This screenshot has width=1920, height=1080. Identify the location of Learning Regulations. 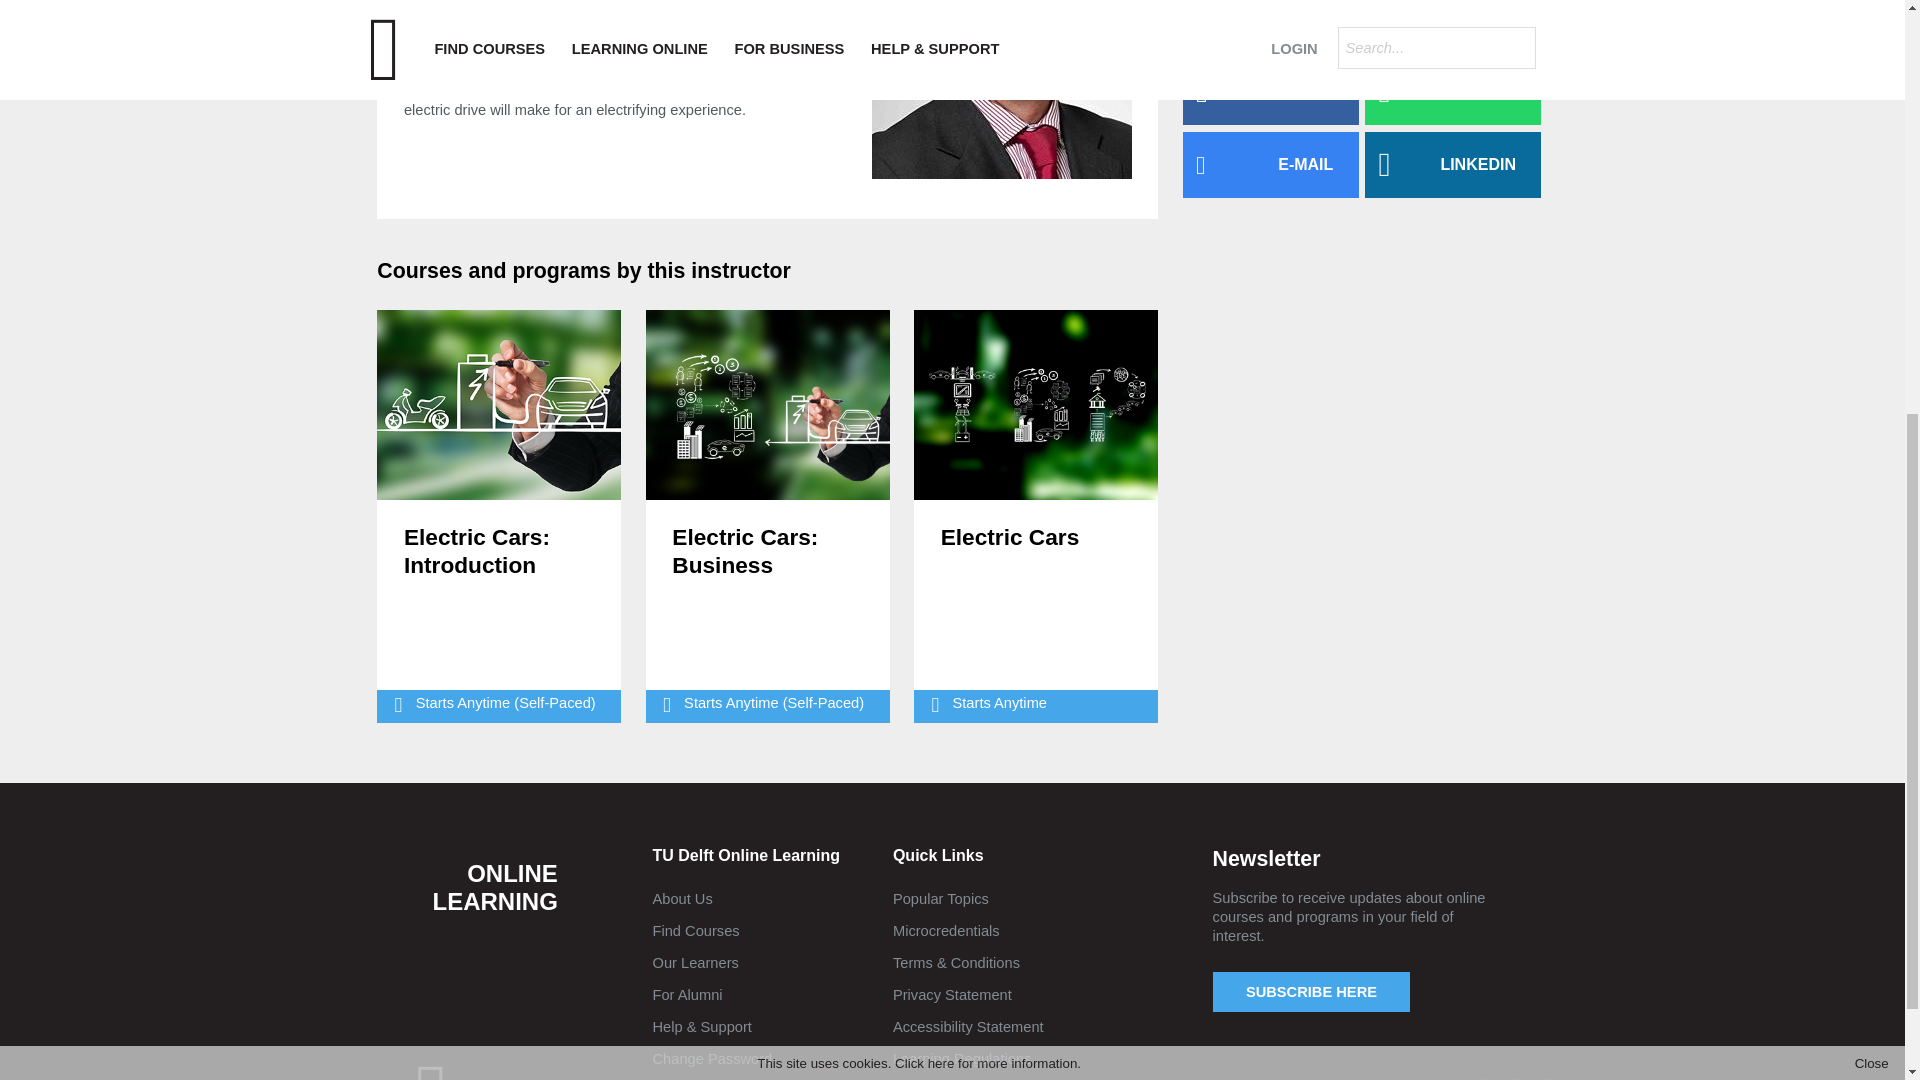
(968, 1058).